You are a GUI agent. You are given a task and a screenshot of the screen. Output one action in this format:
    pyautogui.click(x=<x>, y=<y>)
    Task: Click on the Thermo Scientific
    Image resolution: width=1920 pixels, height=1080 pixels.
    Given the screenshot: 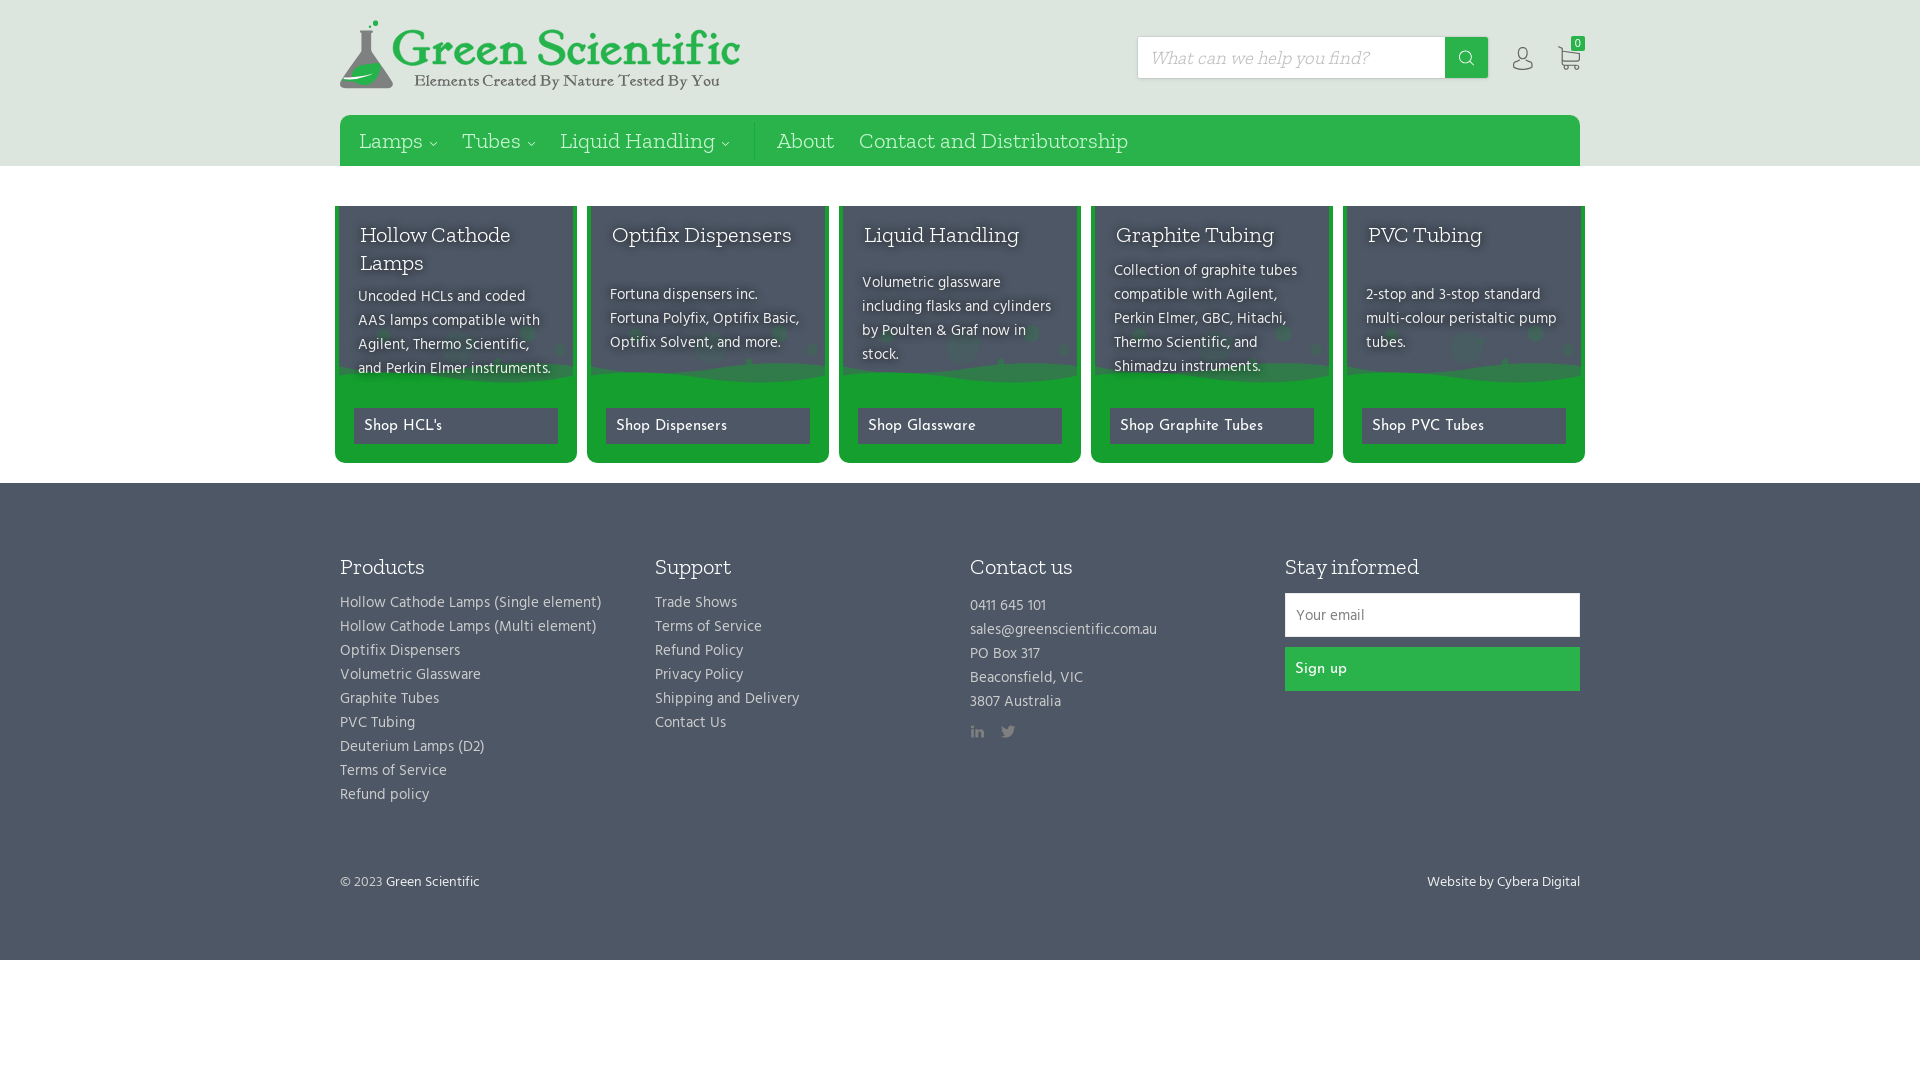 What is the action you would take?
    pyautogui.click(x=470, y=346)
    